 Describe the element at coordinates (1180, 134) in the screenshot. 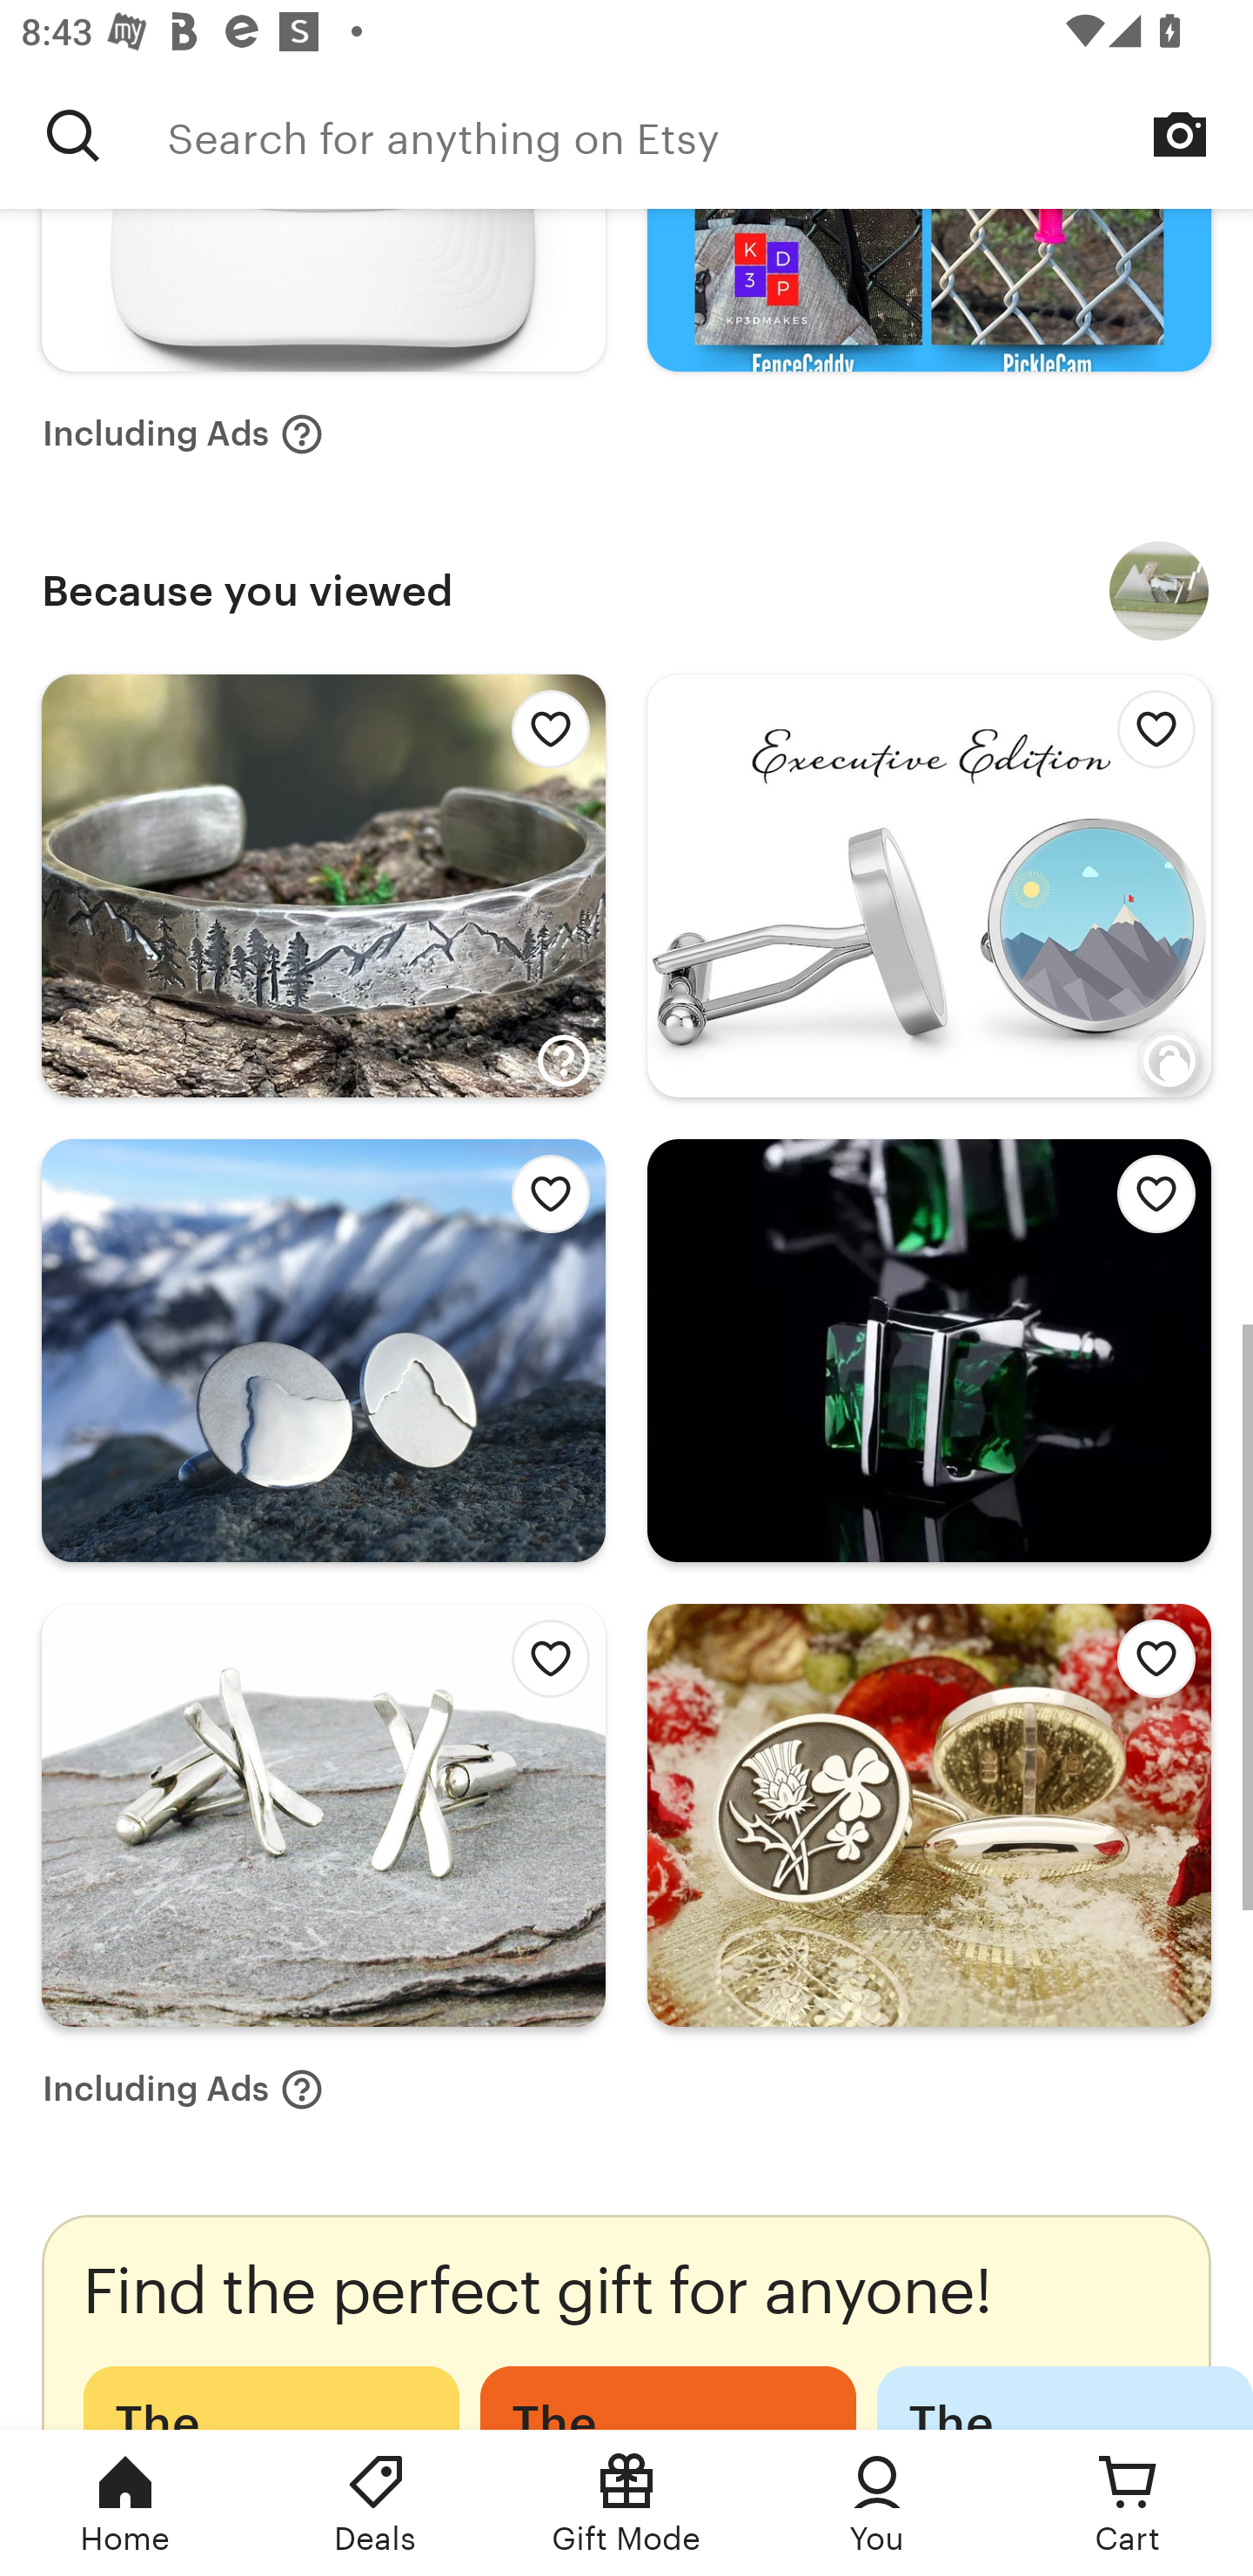

I see `Search by image` at that location.